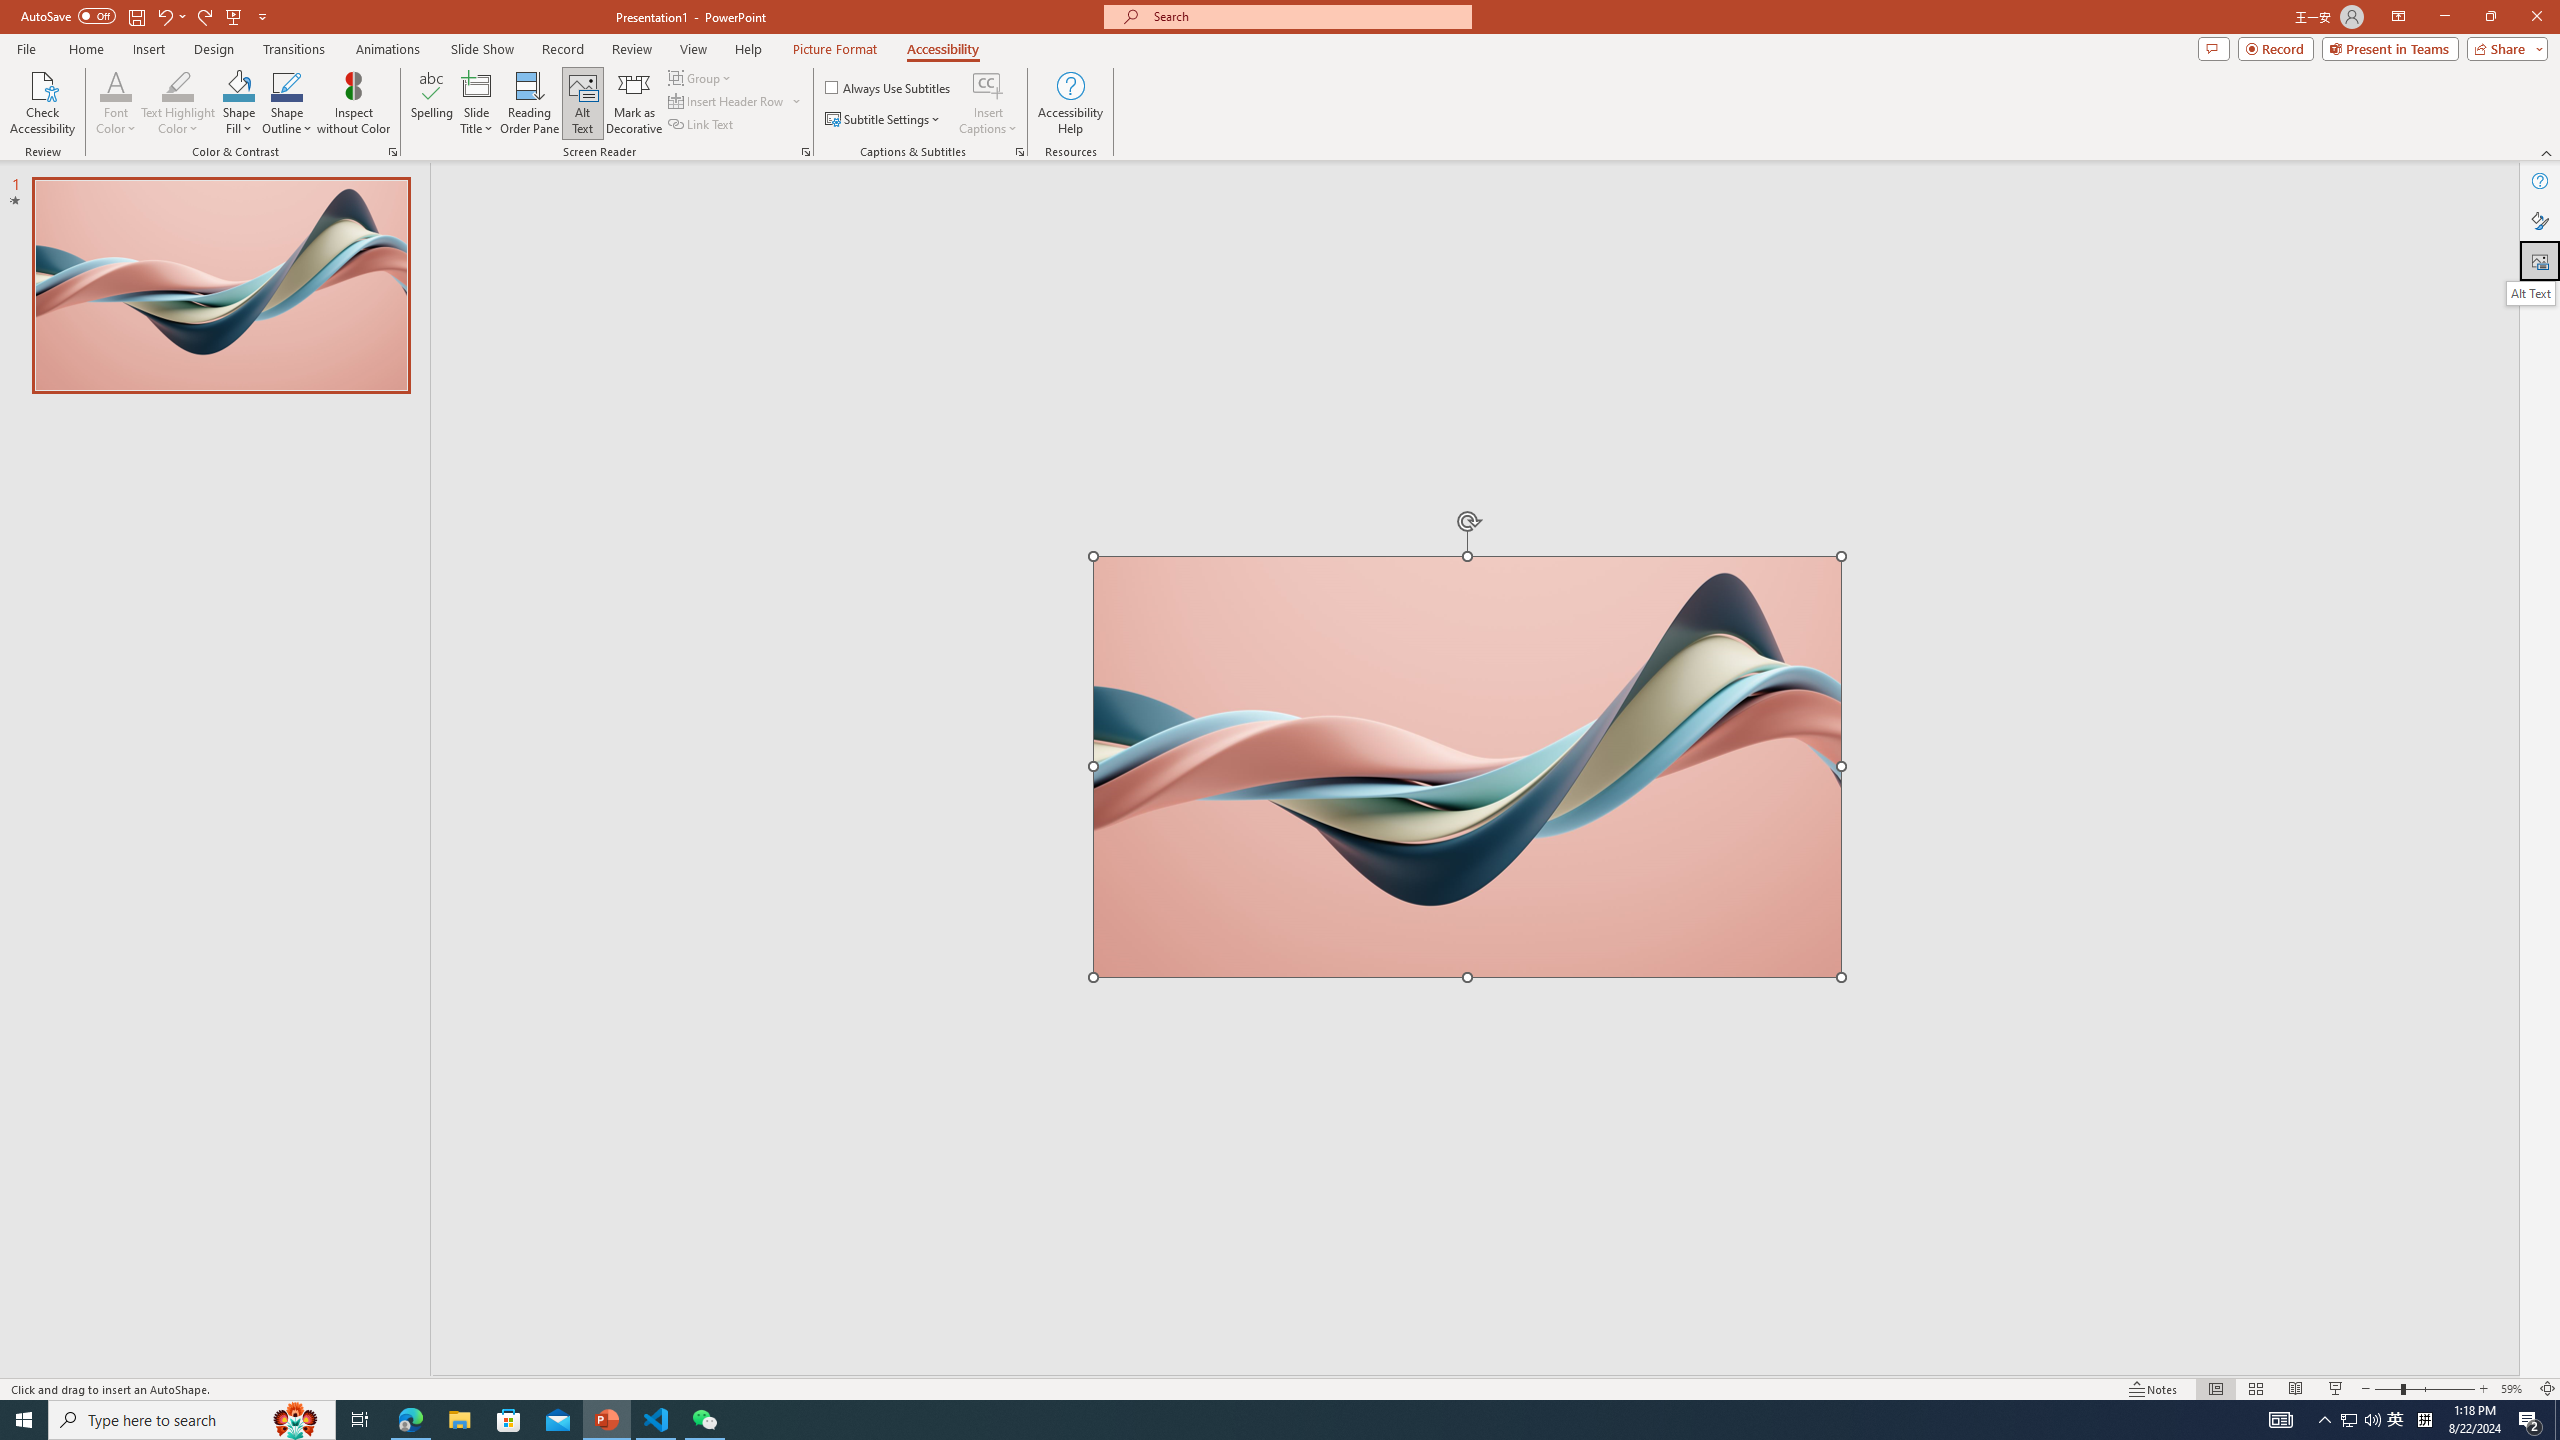 This screenshot has height=1440, width=2560. Describe the element at coordinates (806, 152) in the screenshot. I see `Screen Reader` at that location.